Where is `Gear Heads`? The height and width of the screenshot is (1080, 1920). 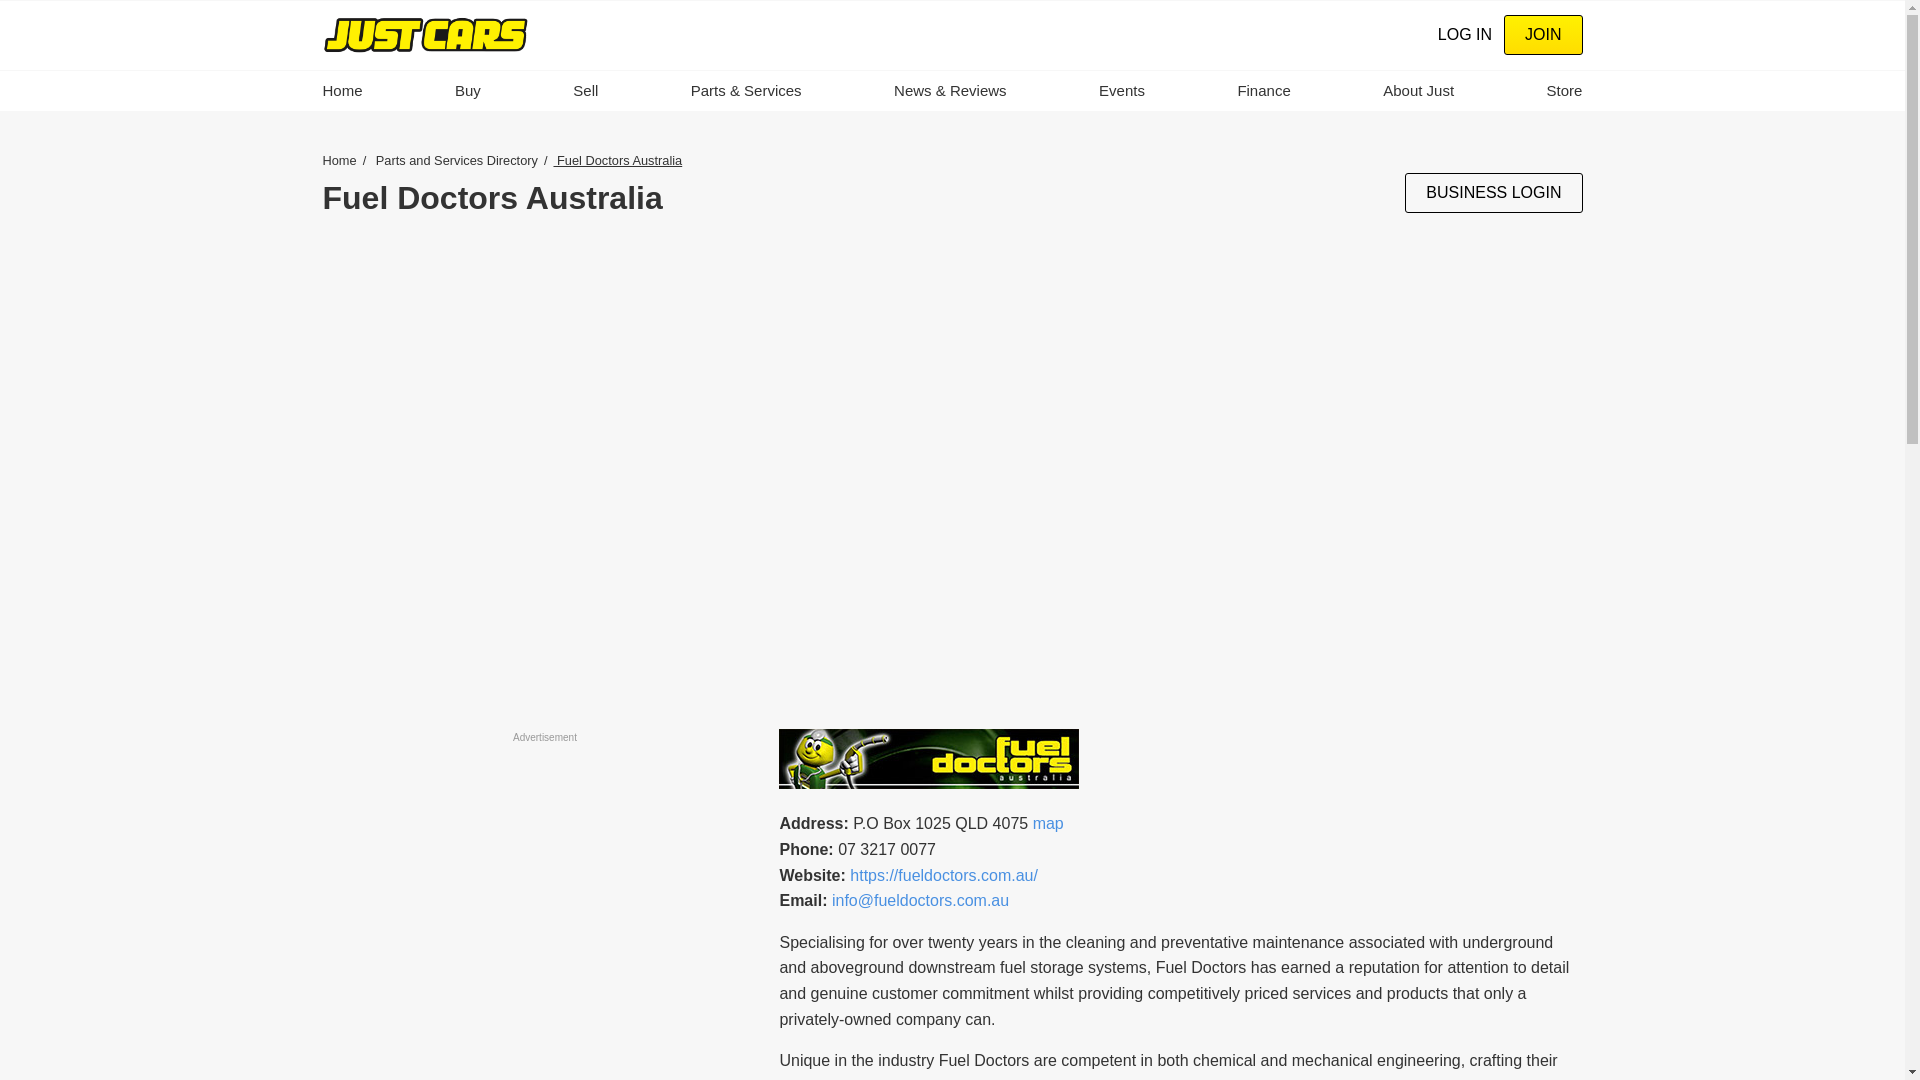
Gear Heads is located at coordinates (1564, 91).